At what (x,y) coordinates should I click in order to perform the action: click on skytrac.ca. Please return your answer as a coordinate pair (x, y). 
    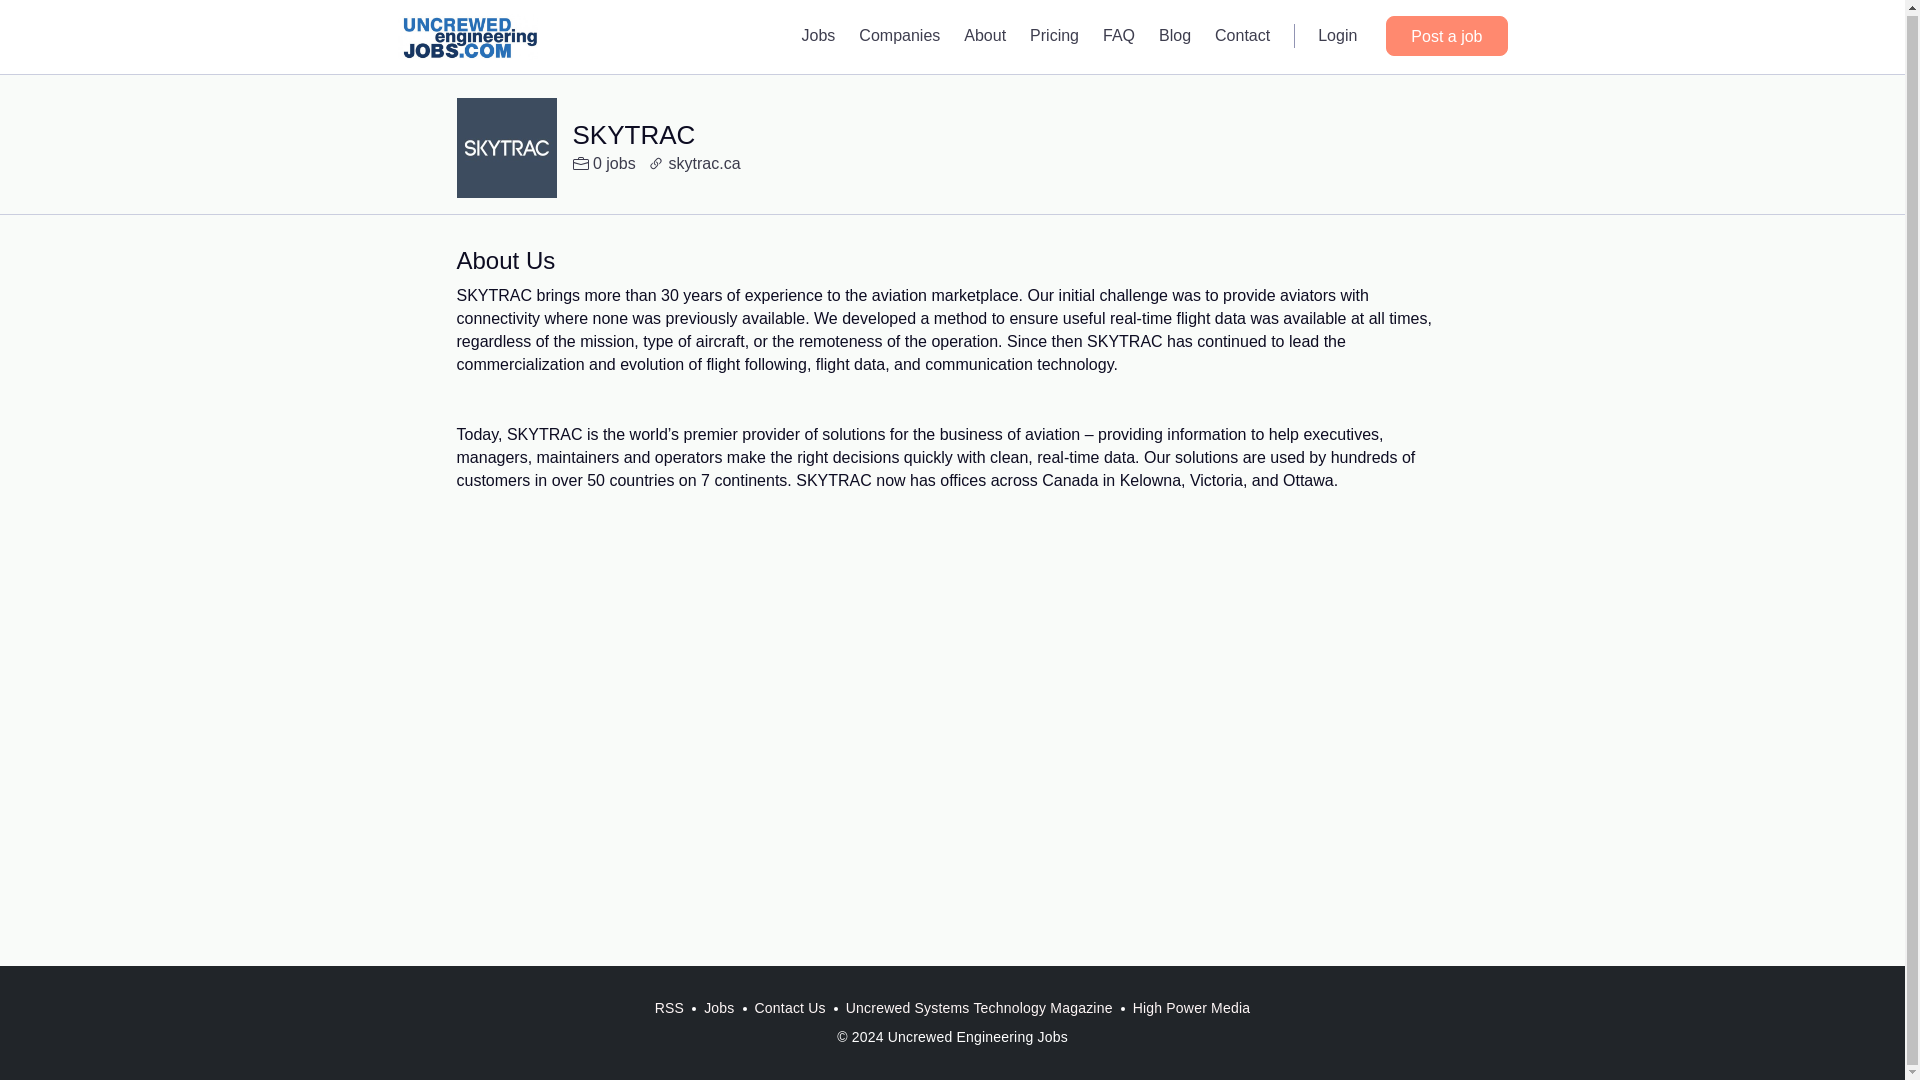
    Looking at the image, I should click on (694, 164).